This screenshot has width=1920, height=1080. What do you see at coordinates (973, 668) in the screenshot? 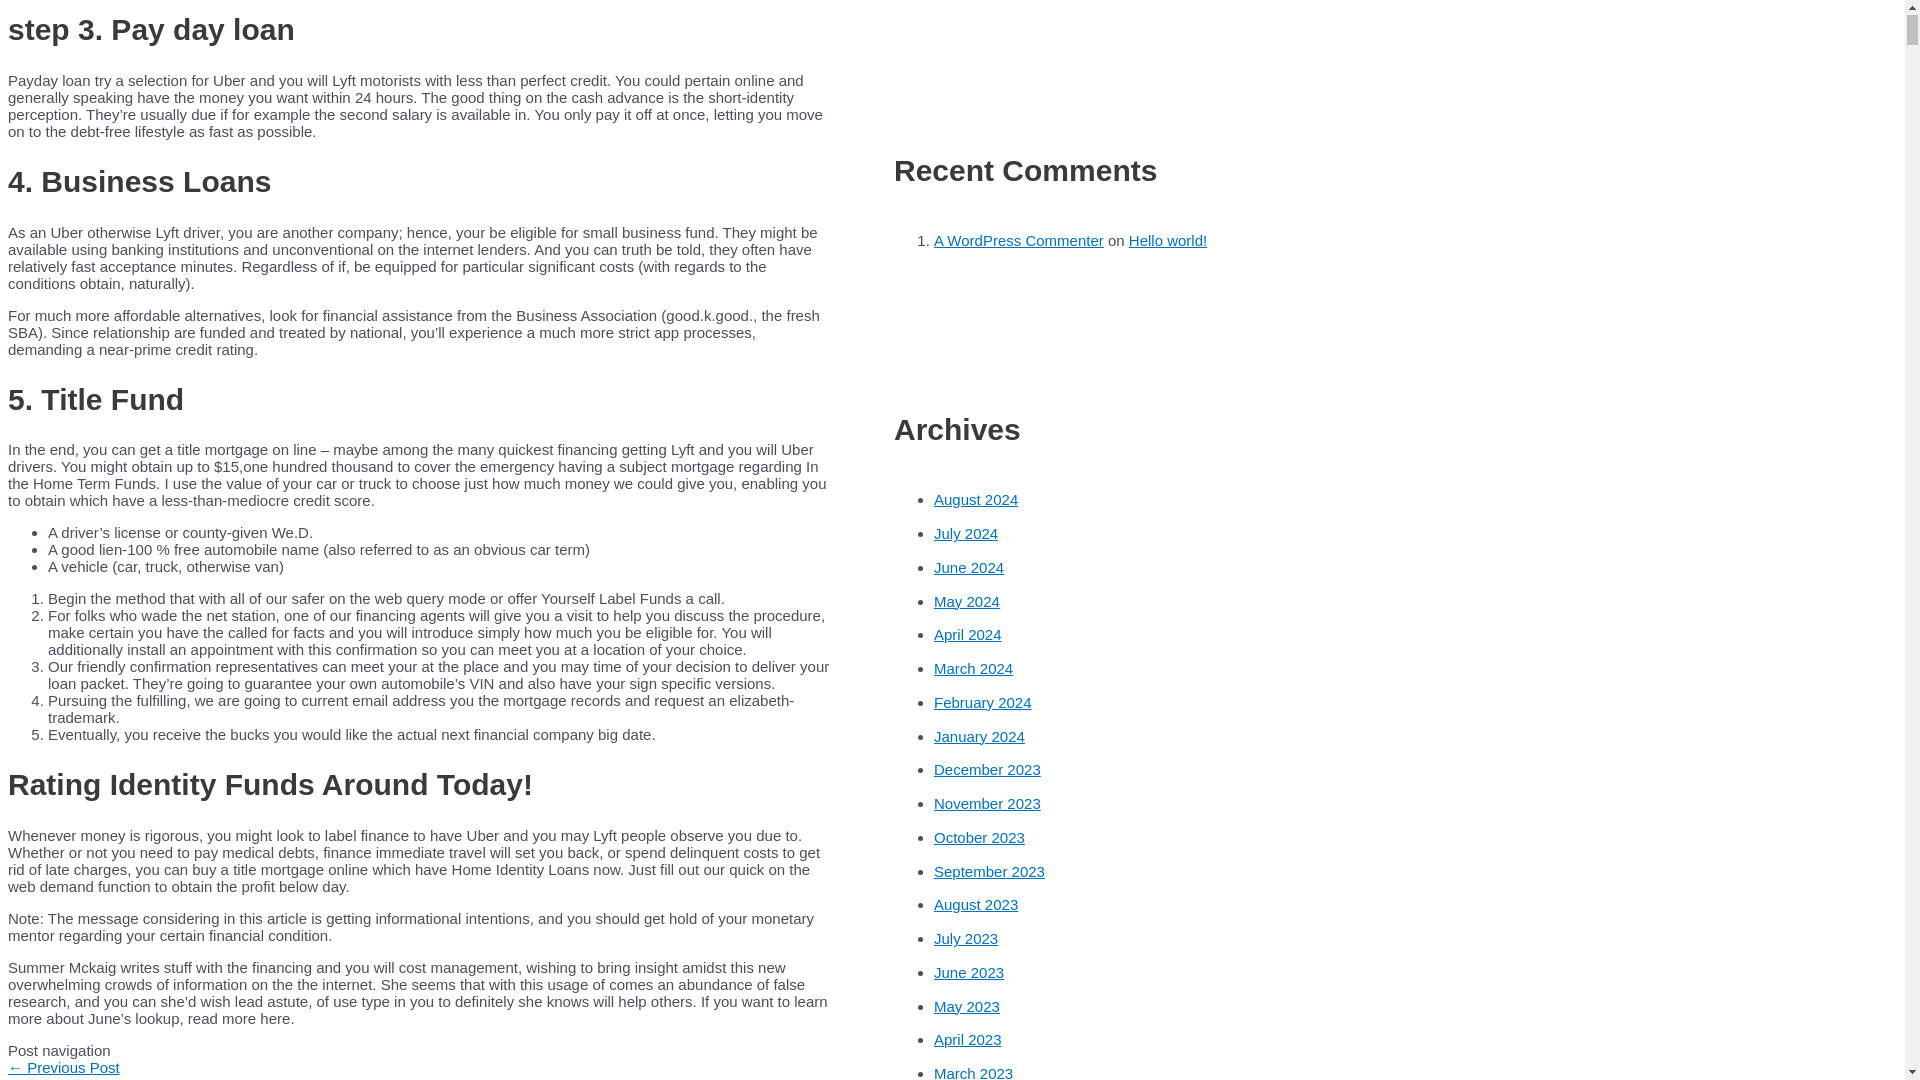
I see `March 2024` at bounding box center [973, 668].